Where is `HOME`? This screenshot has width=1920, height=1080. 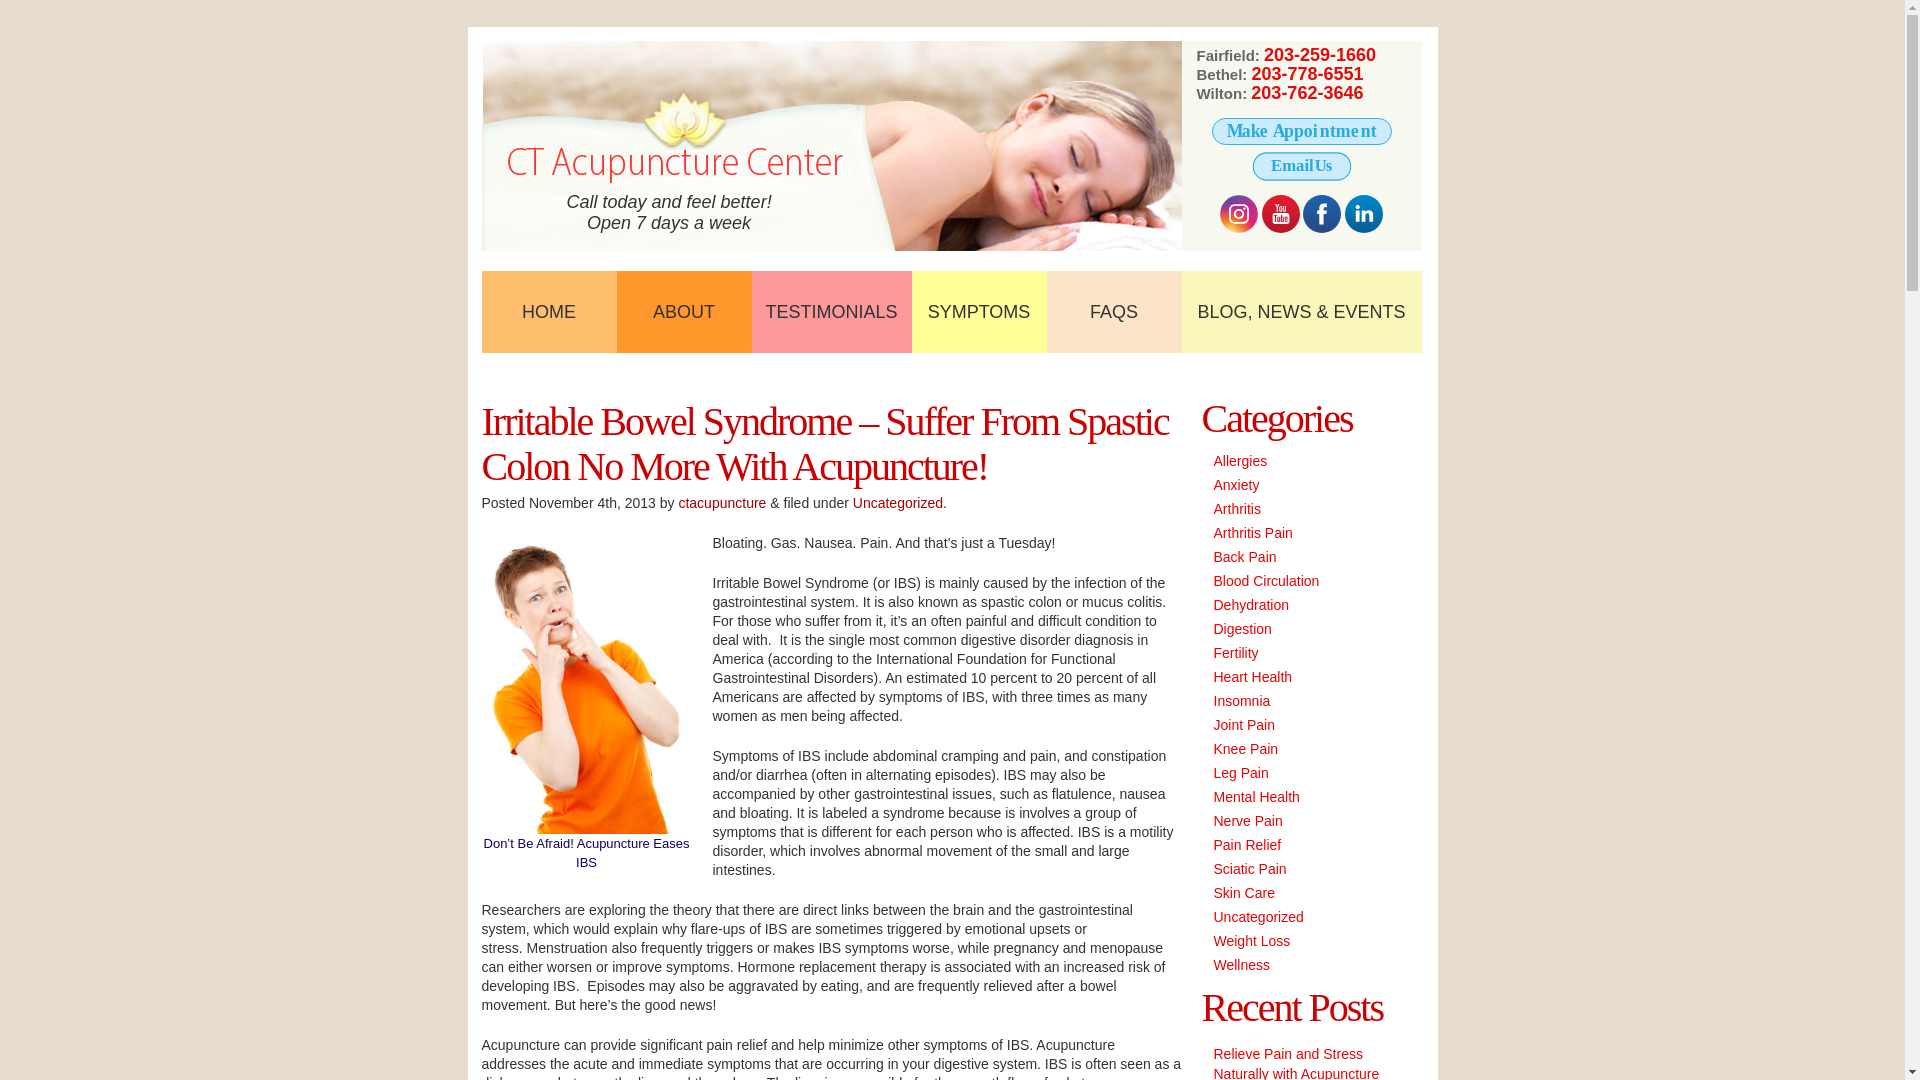 HOME is located at coordinates (548, 312).